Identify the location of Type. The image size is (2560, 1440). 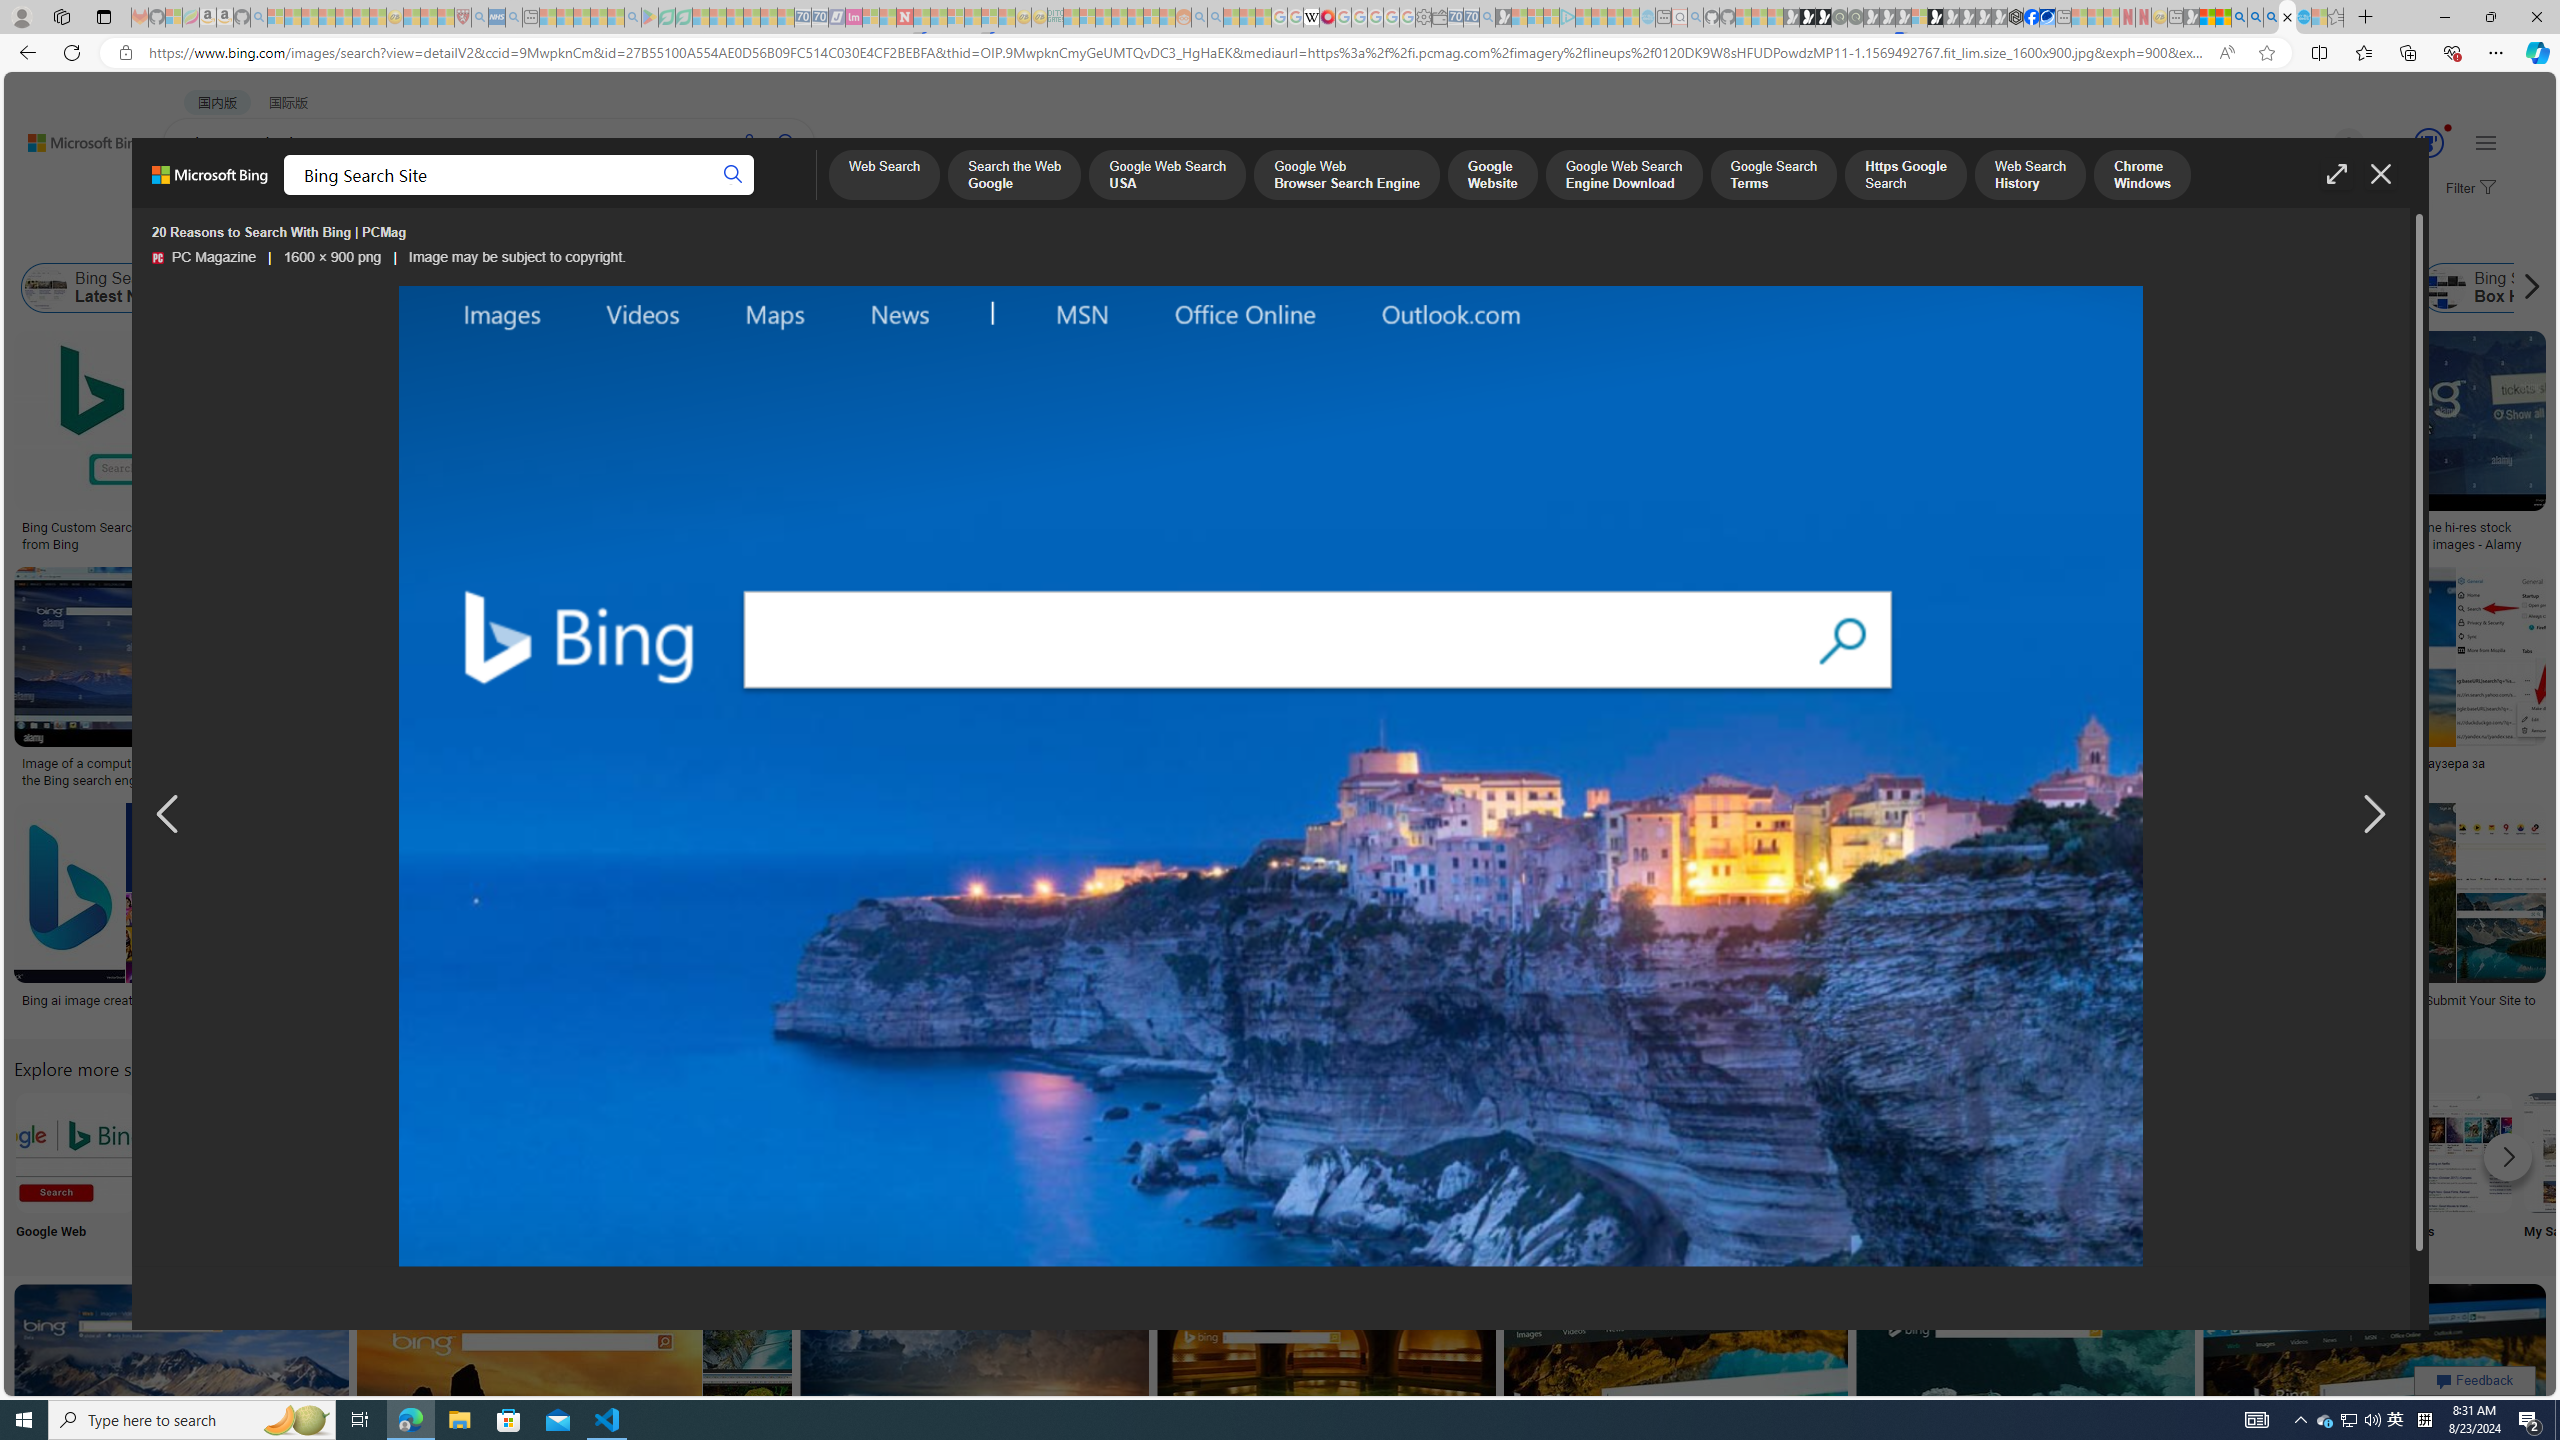
(374, 238).